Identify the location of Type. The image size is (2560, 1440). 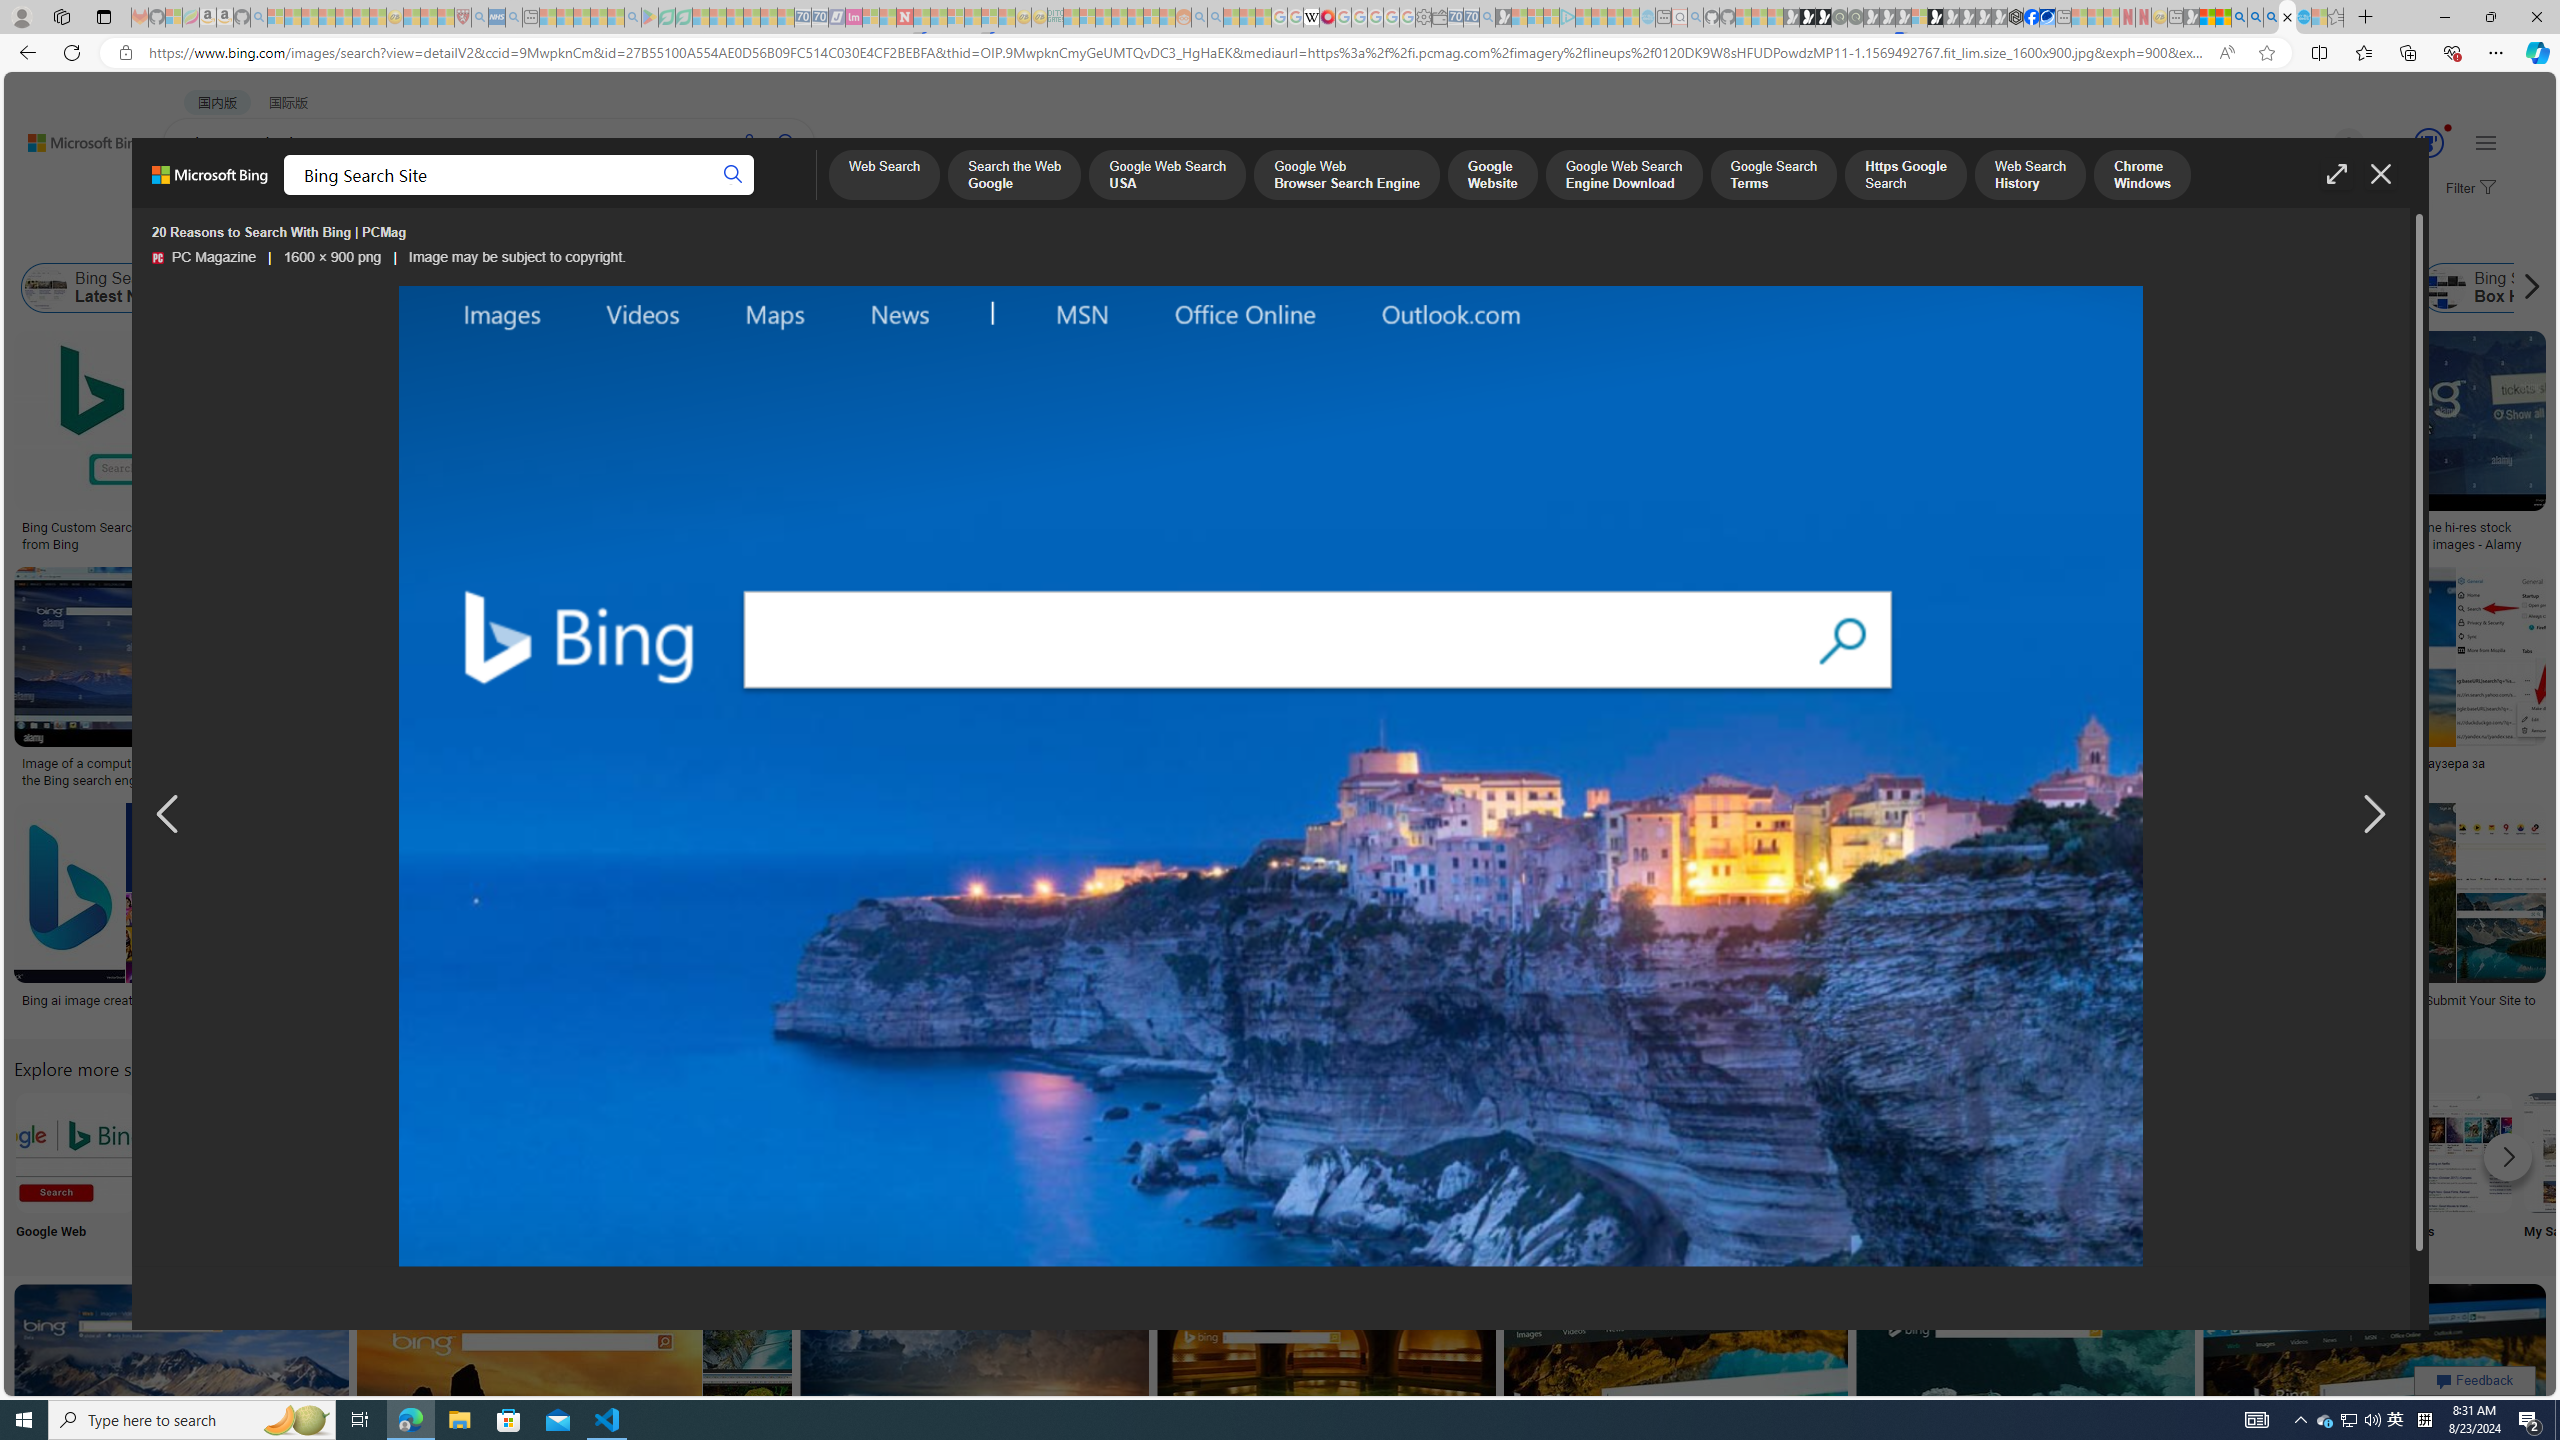
(374, 238).